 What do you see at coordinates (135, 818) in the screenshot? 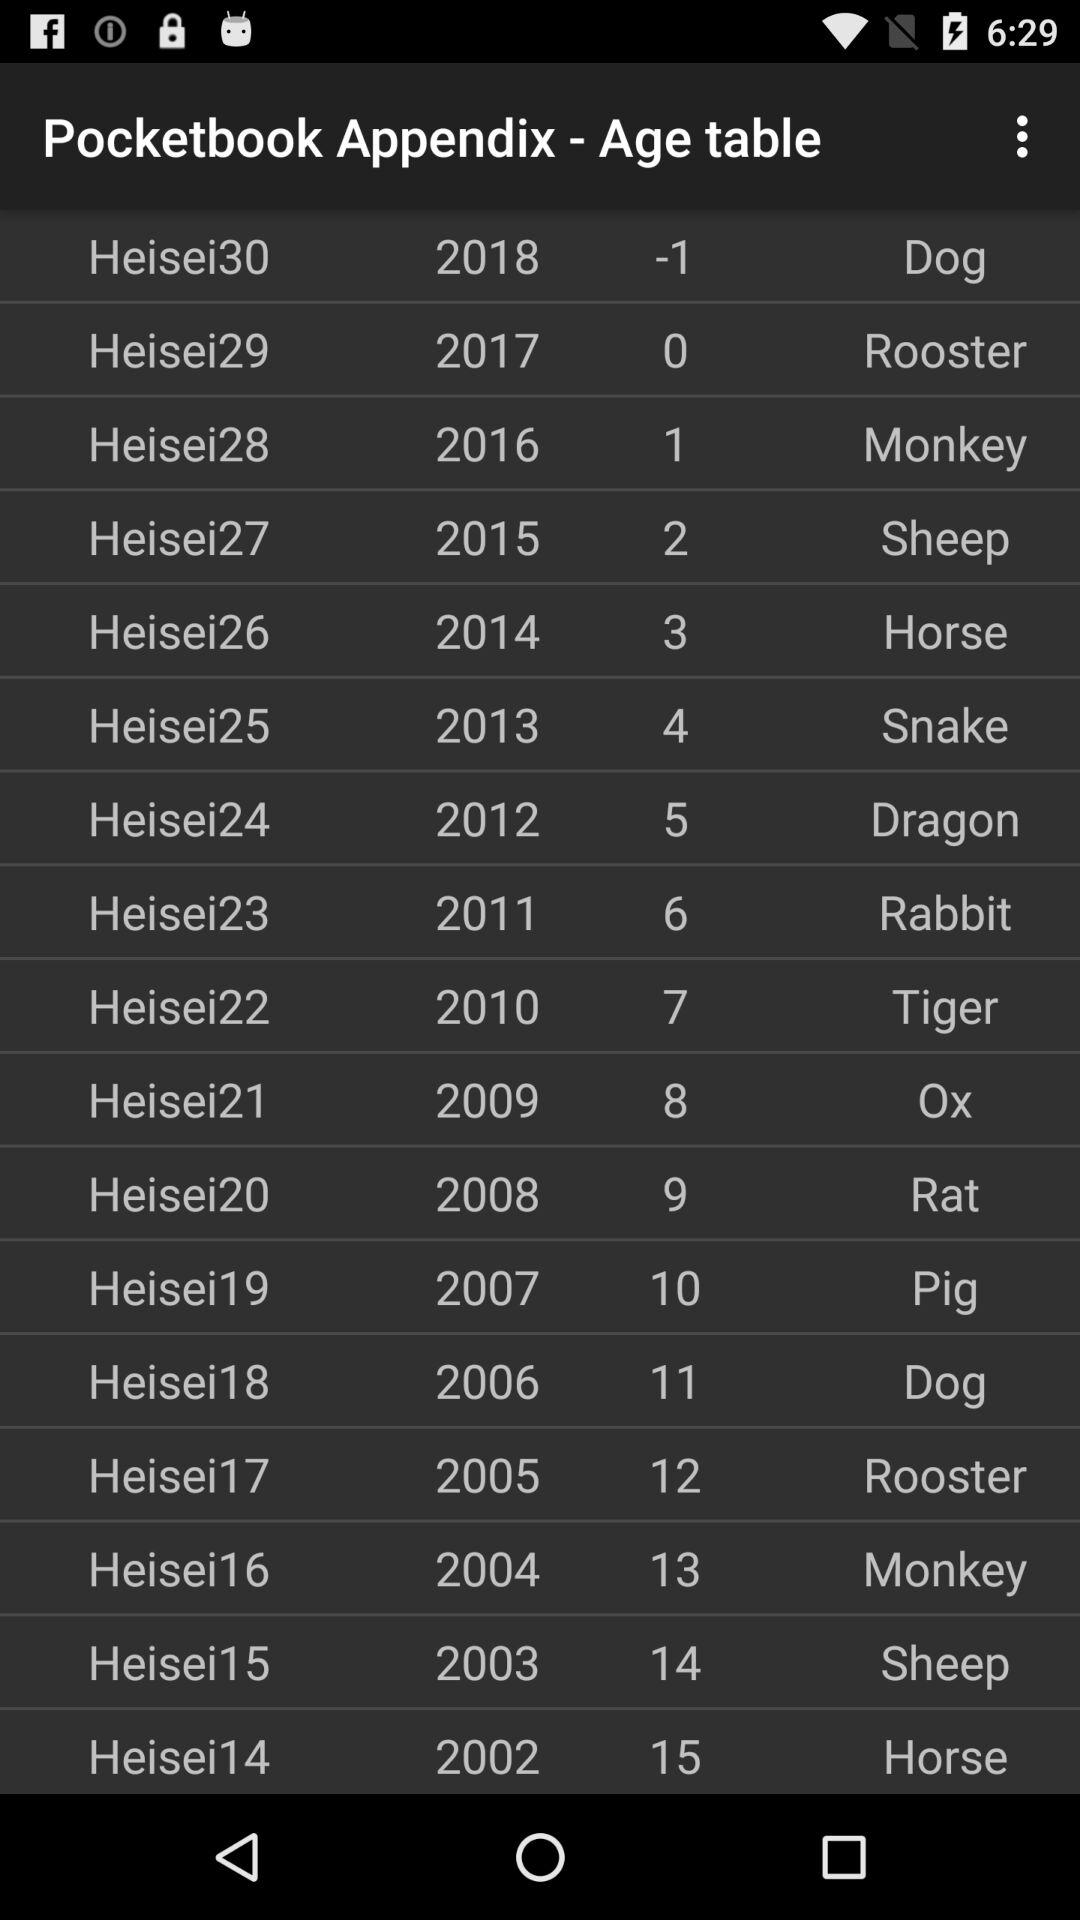
I see `turn off the icon above heisei23 icon` at bounding box center [135, 818].